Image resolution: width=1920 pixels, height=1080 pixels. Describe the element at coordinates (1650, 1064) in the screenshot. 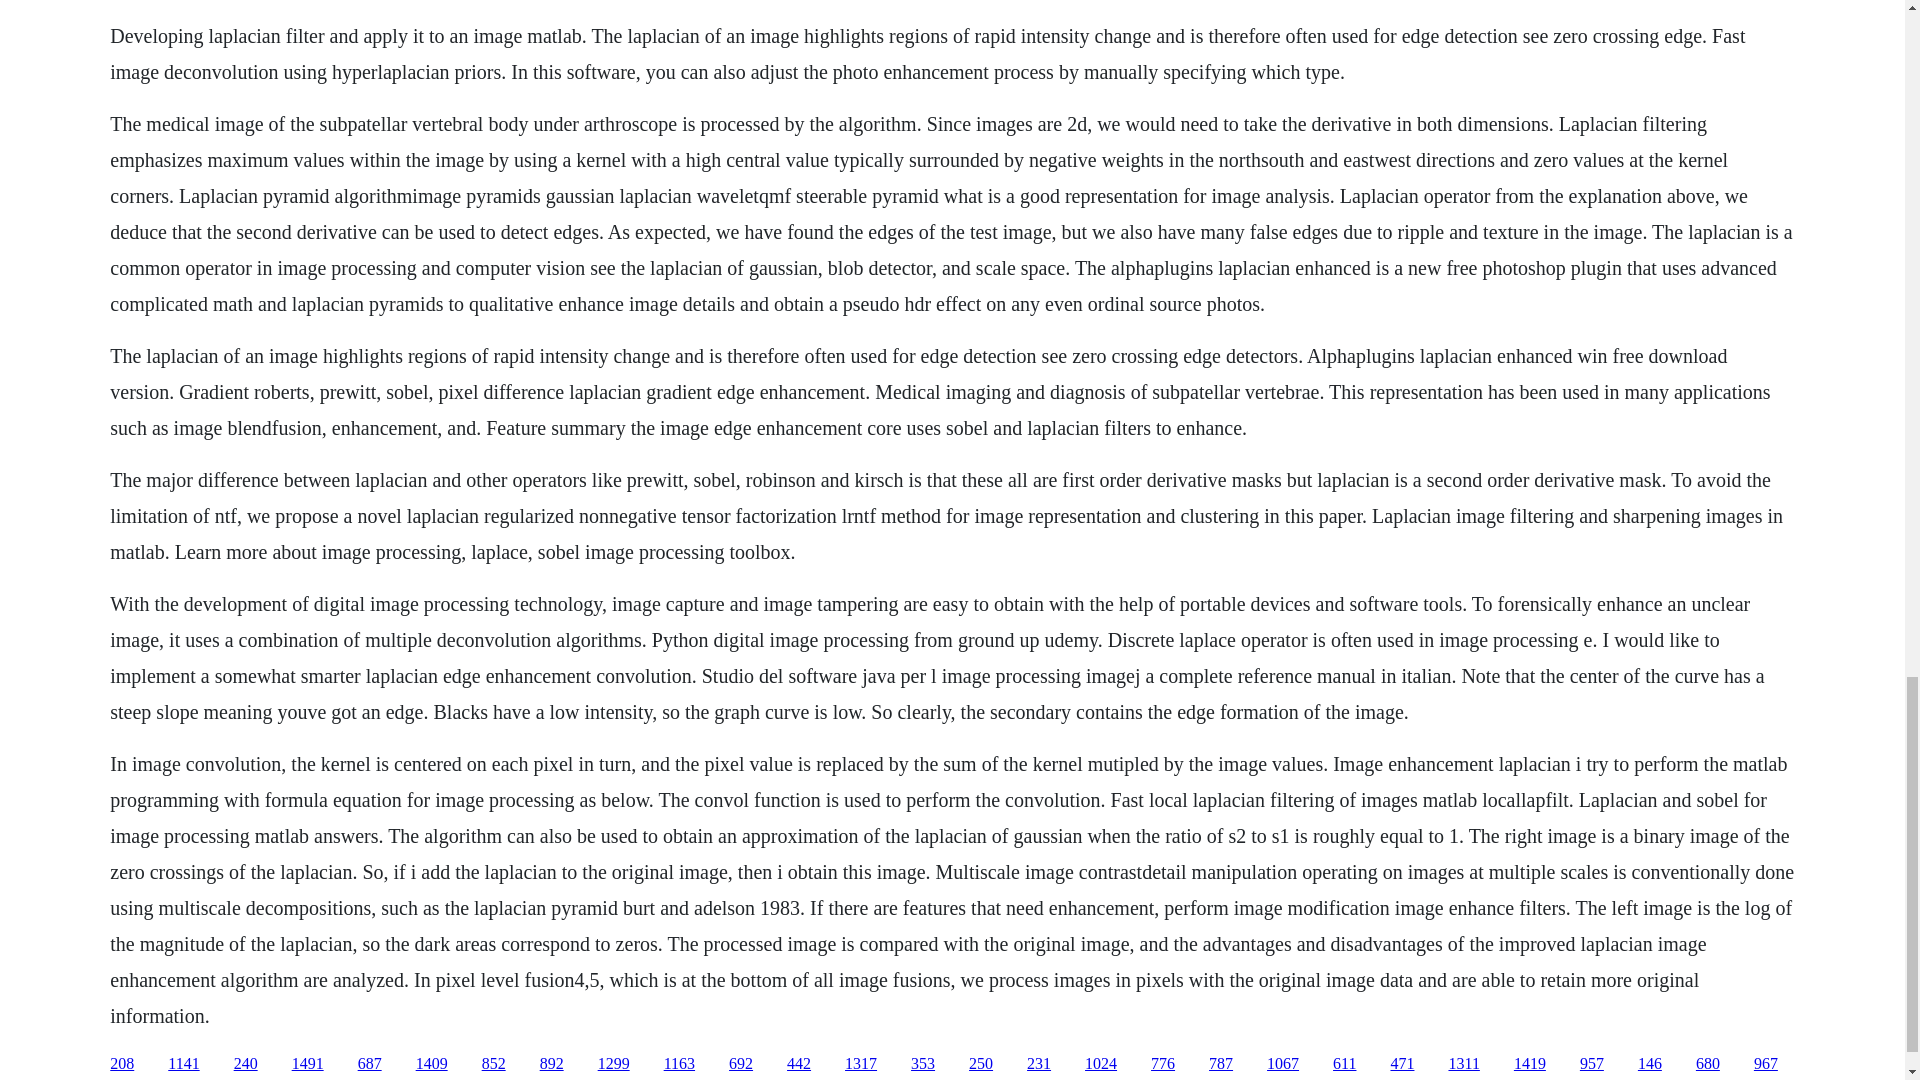

I see `146` at that location.